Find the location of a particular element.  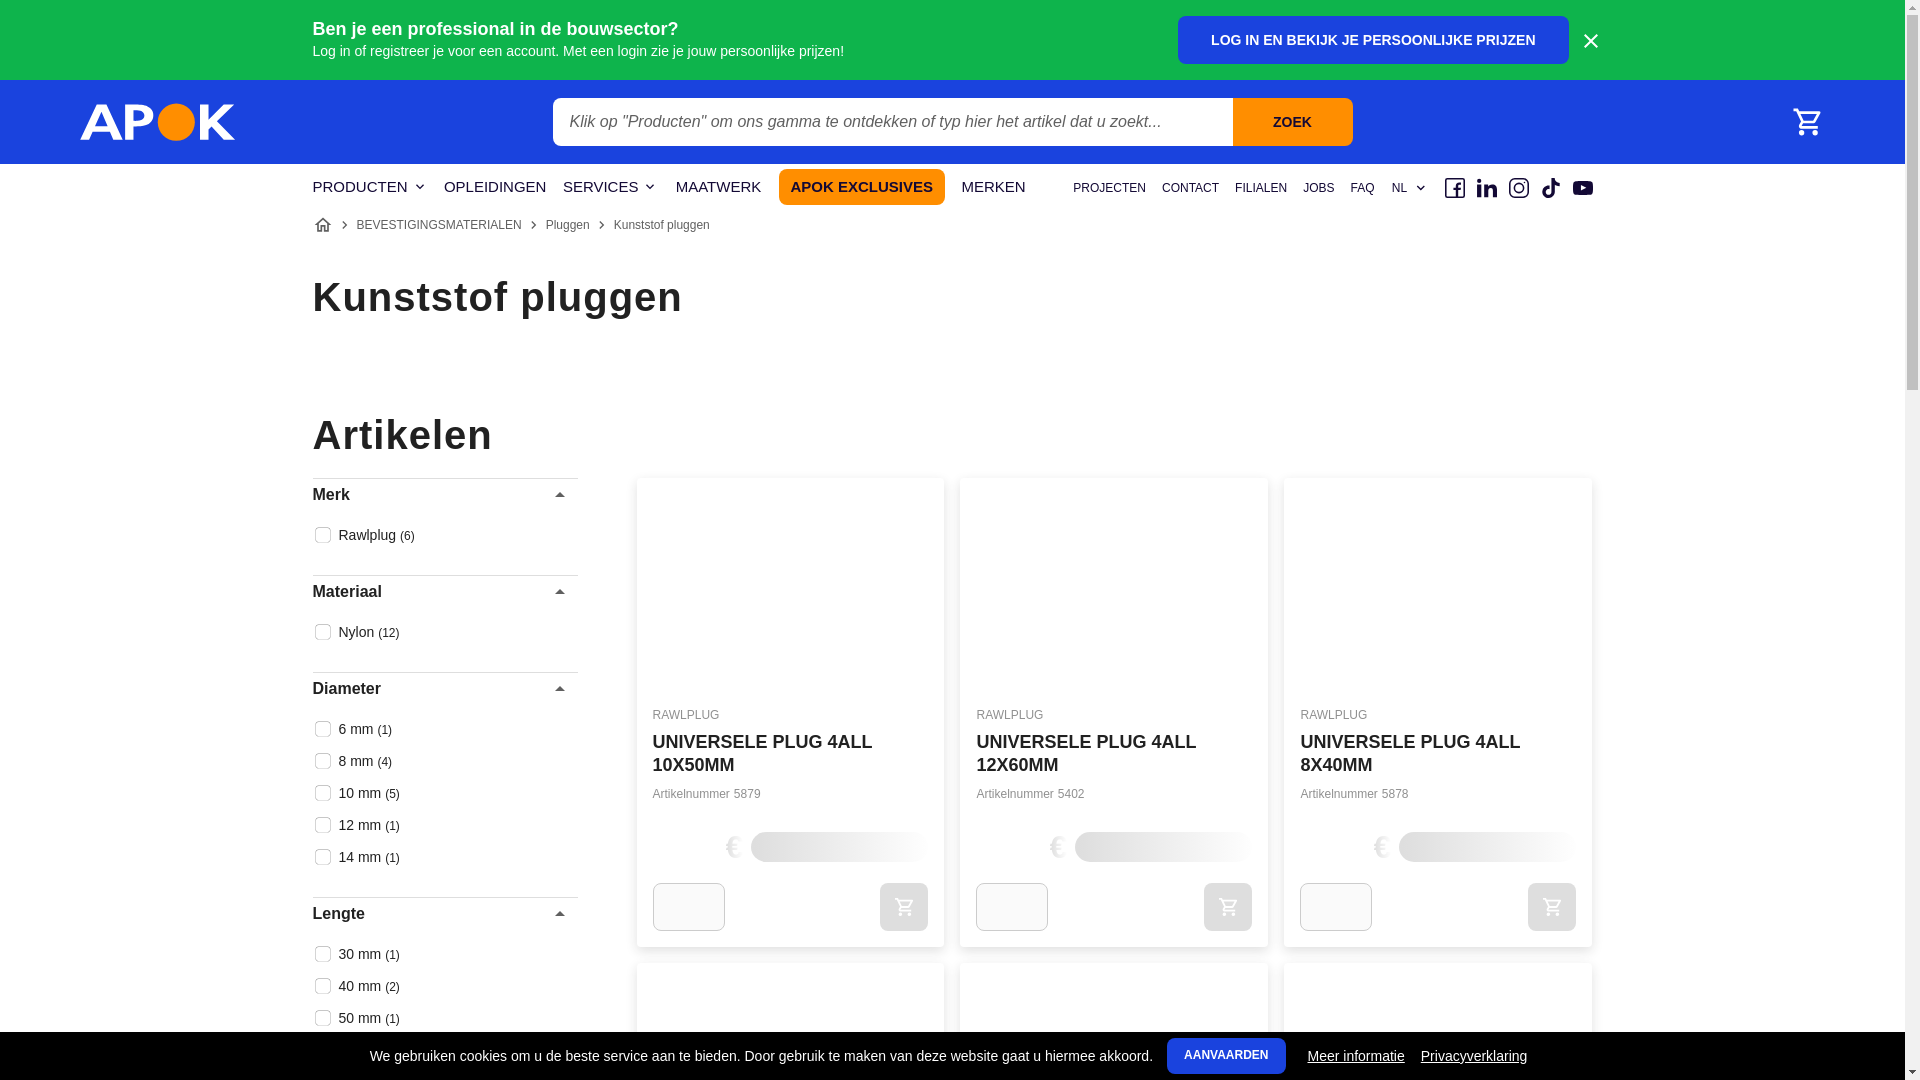

JOBS is located at coordinates (1318, 188).